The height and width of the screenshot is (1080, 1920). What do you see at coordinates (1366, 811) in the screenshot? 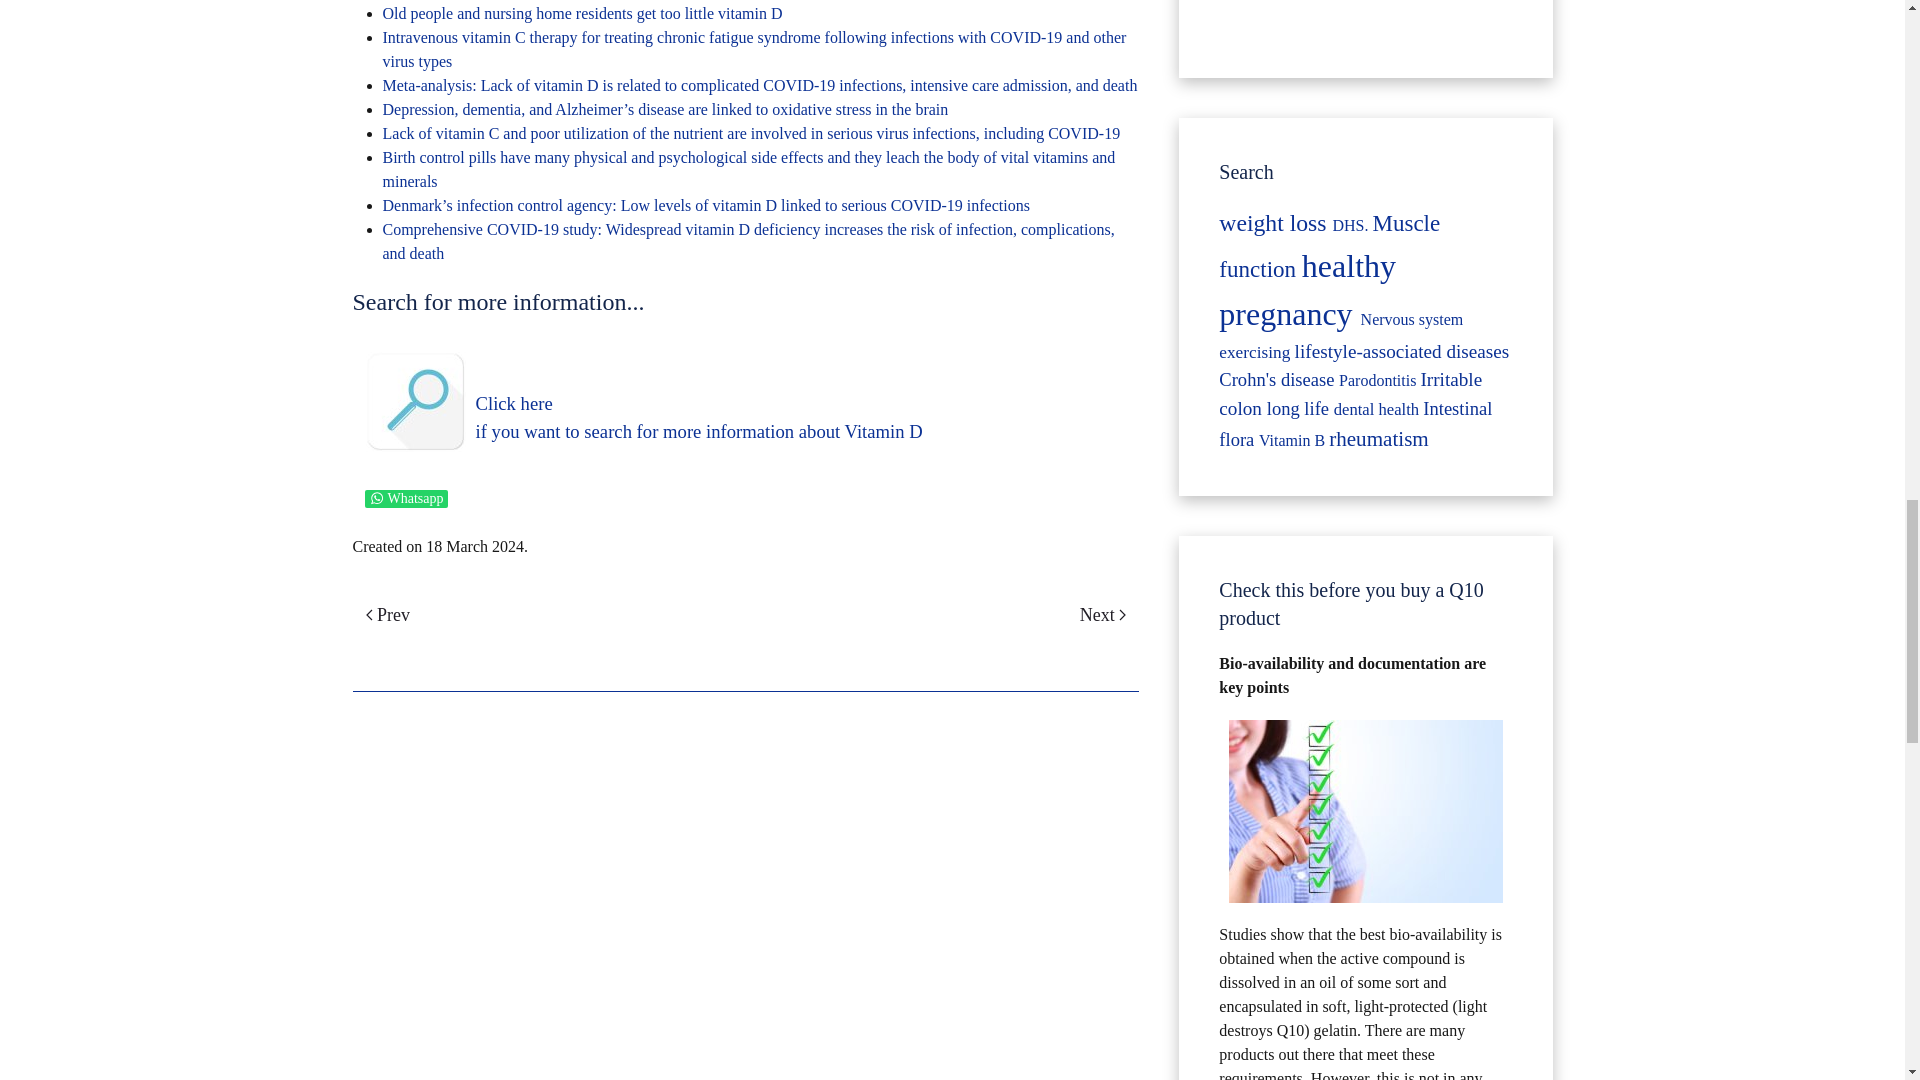
I see `Check this before you buy a Q10 product` at bounding box center [1366, 811].